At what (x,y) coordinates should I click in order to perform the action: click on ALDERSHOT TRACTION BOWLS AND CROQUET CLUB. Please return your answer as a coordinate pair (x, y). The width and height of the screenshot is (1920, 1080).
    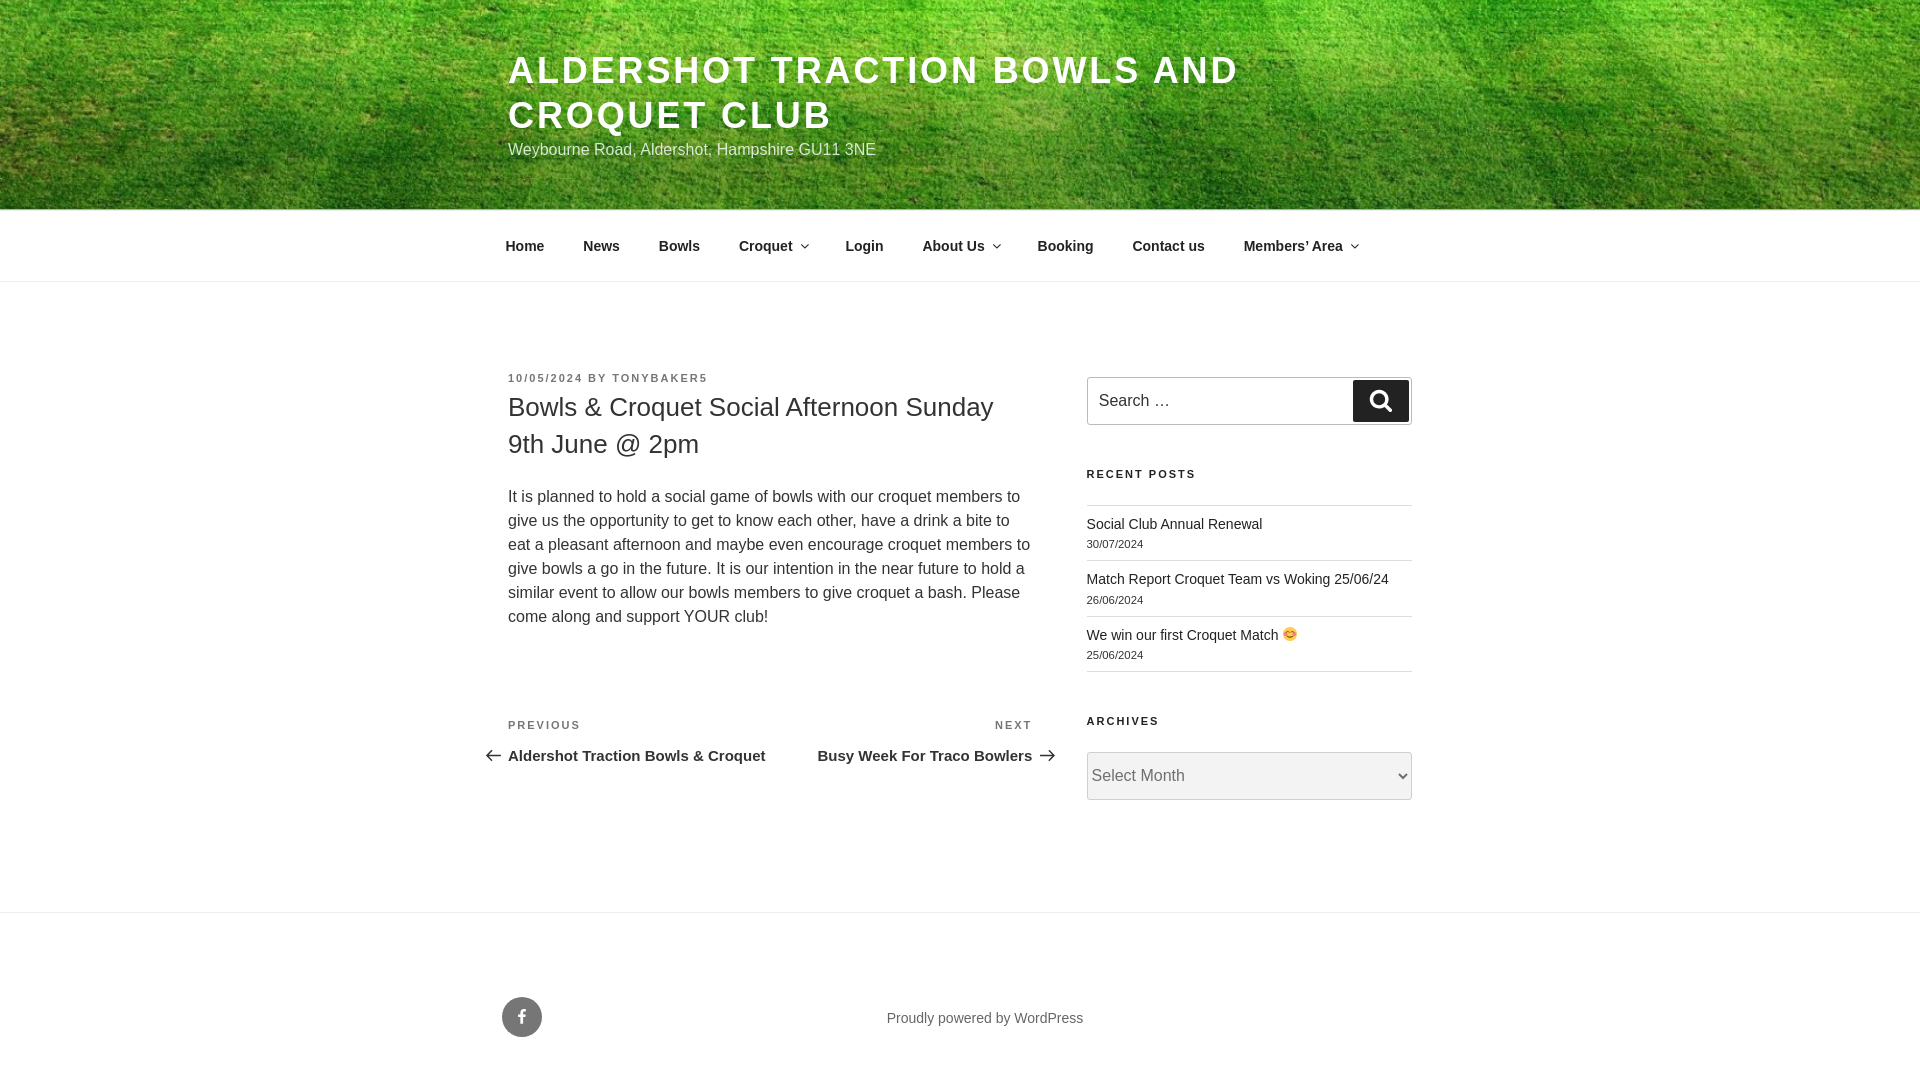
    Looking at the image, I should click on (900, 740).